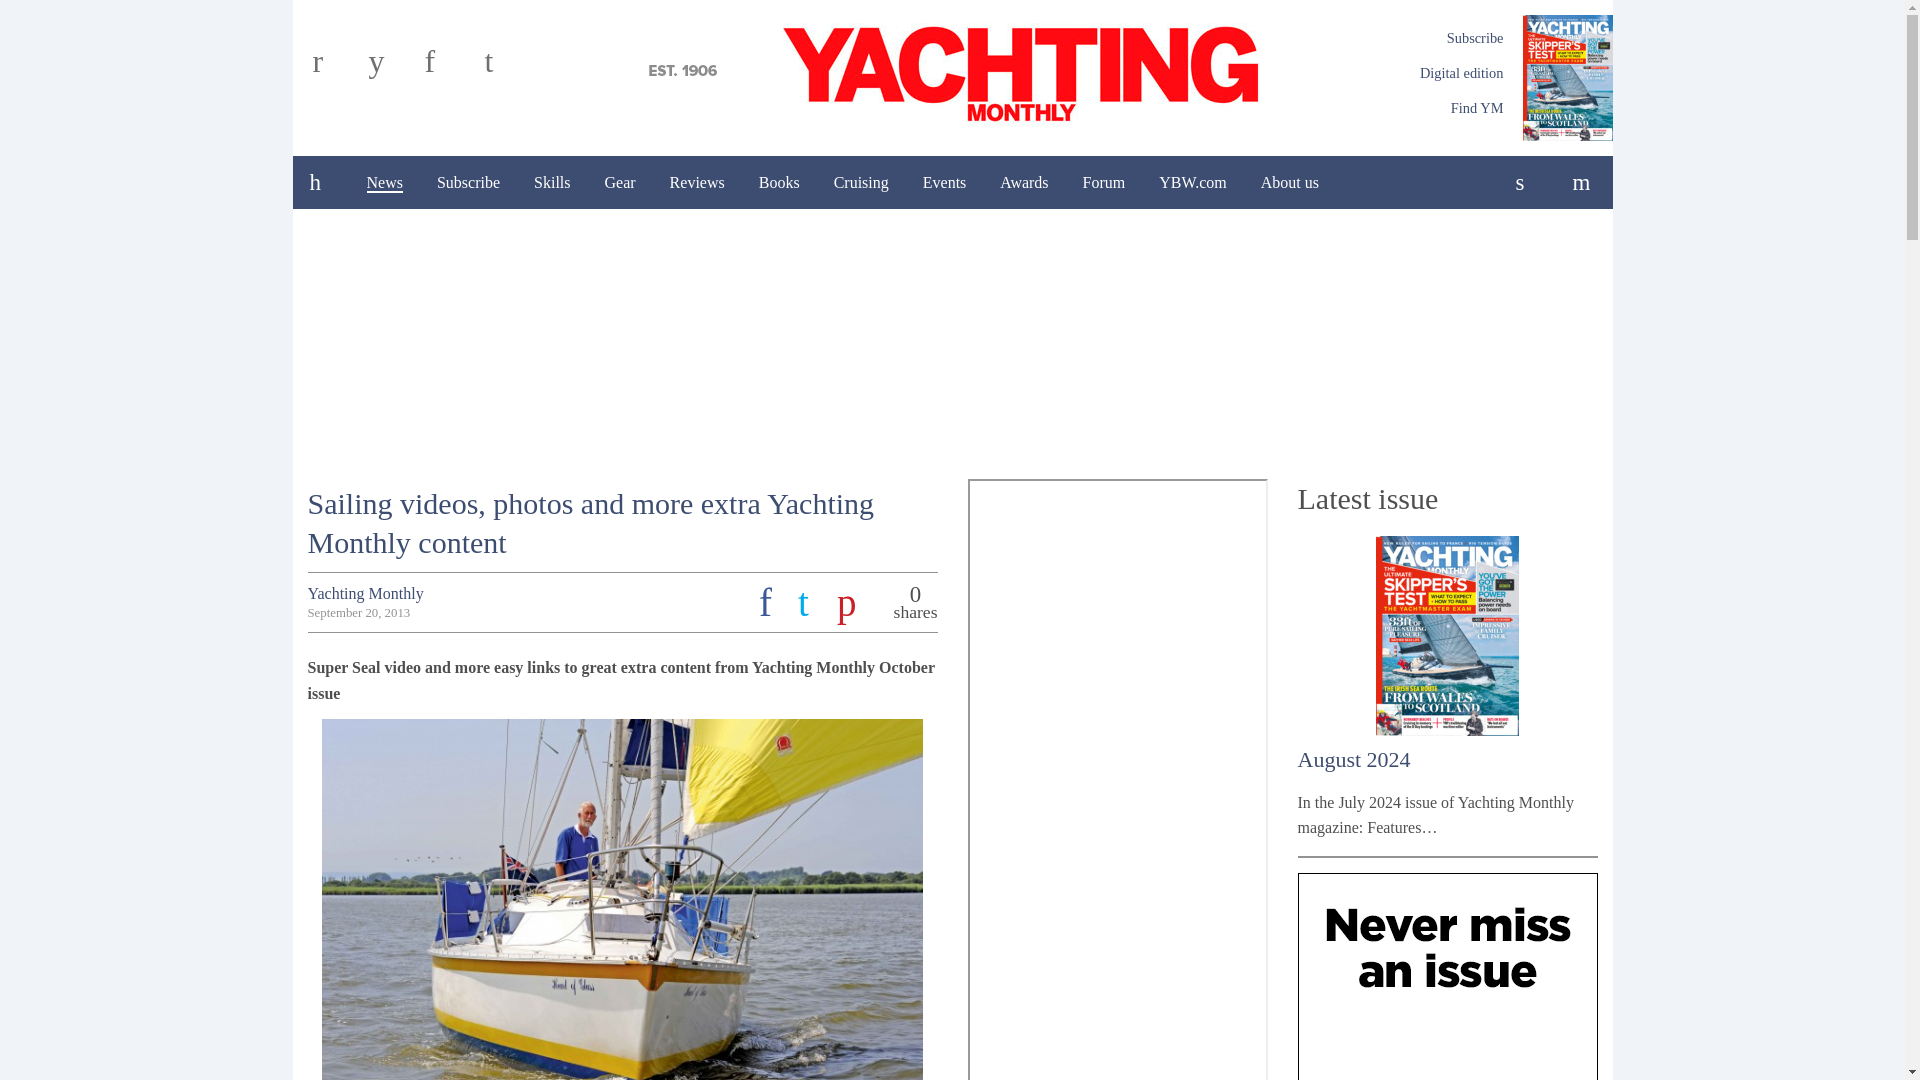 The width and height of the screenshot is (1920, 1080). I want to click on Yachting Monthly, so click(952, 71).